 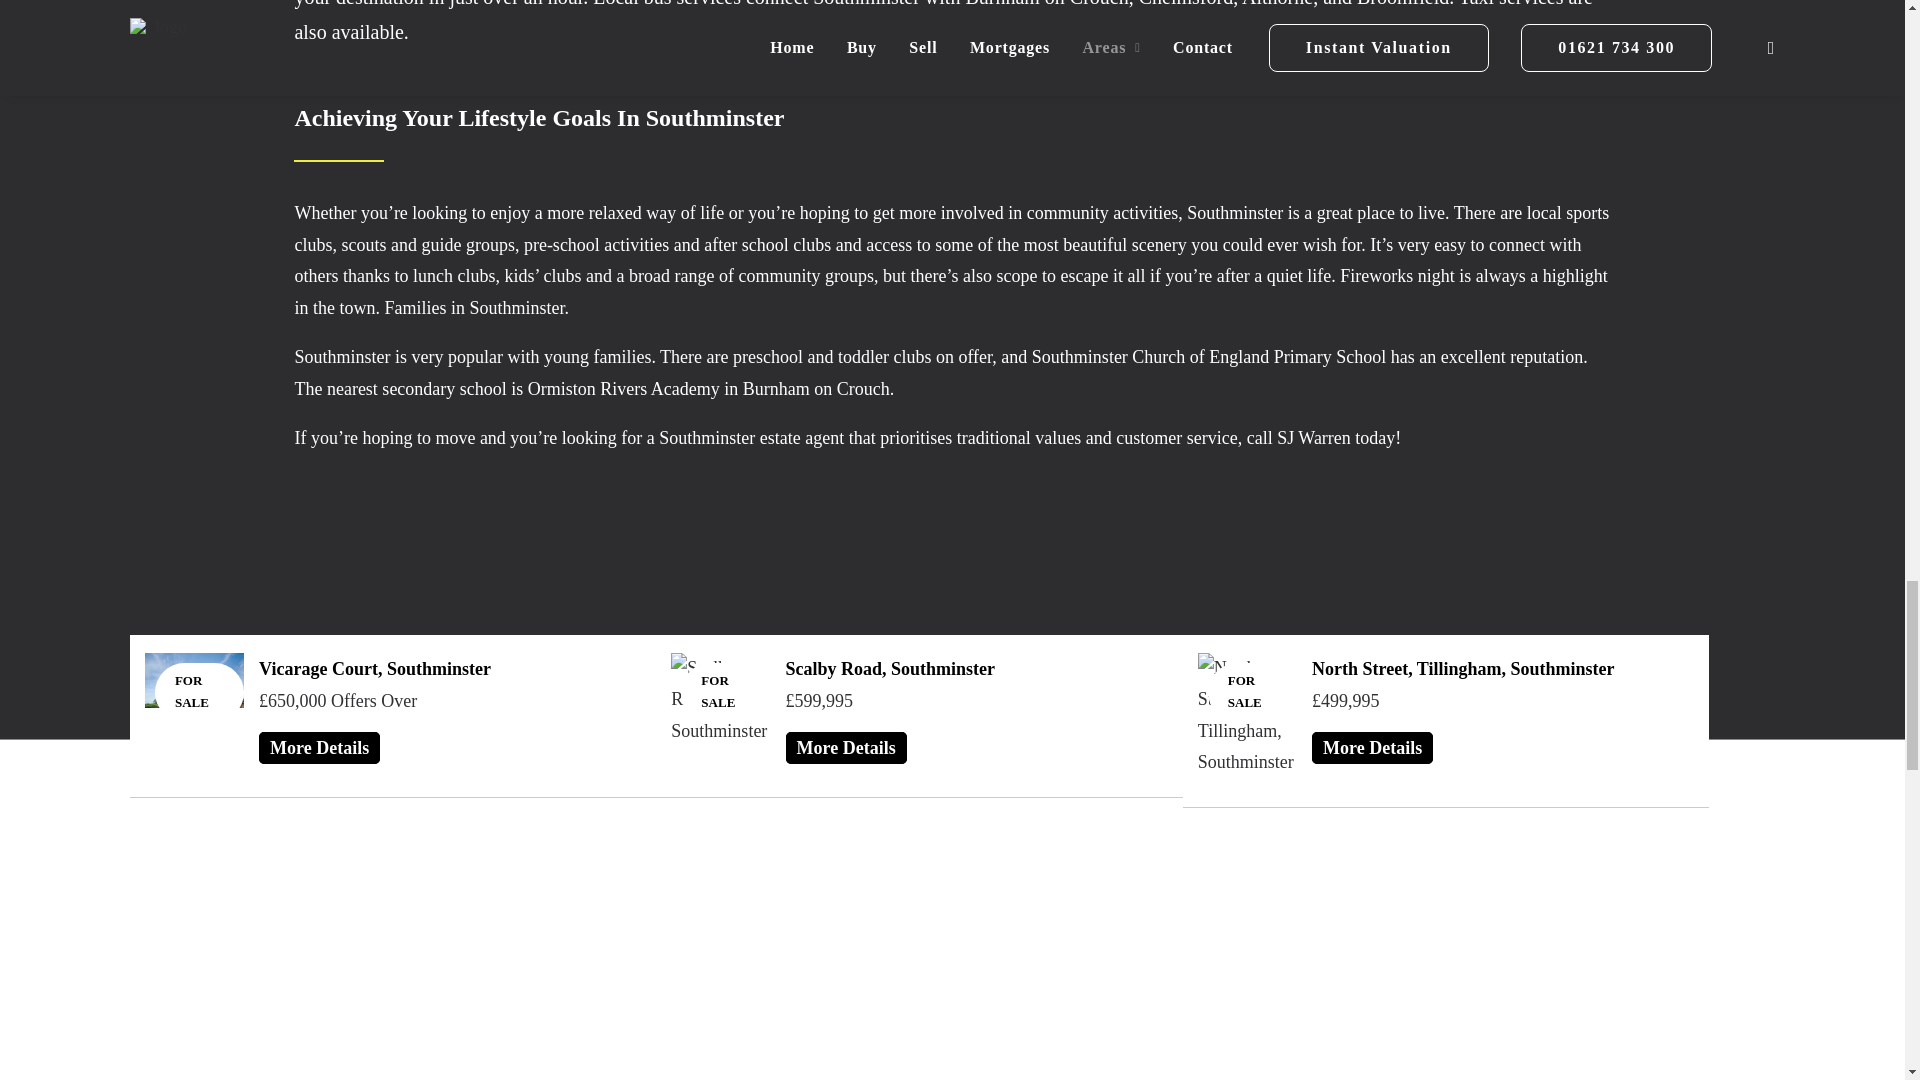 What do you see at coordinates (375, 668) in the screenshot?
I see `Vicarage Court, Southminster` at bounding box center [375, 668].